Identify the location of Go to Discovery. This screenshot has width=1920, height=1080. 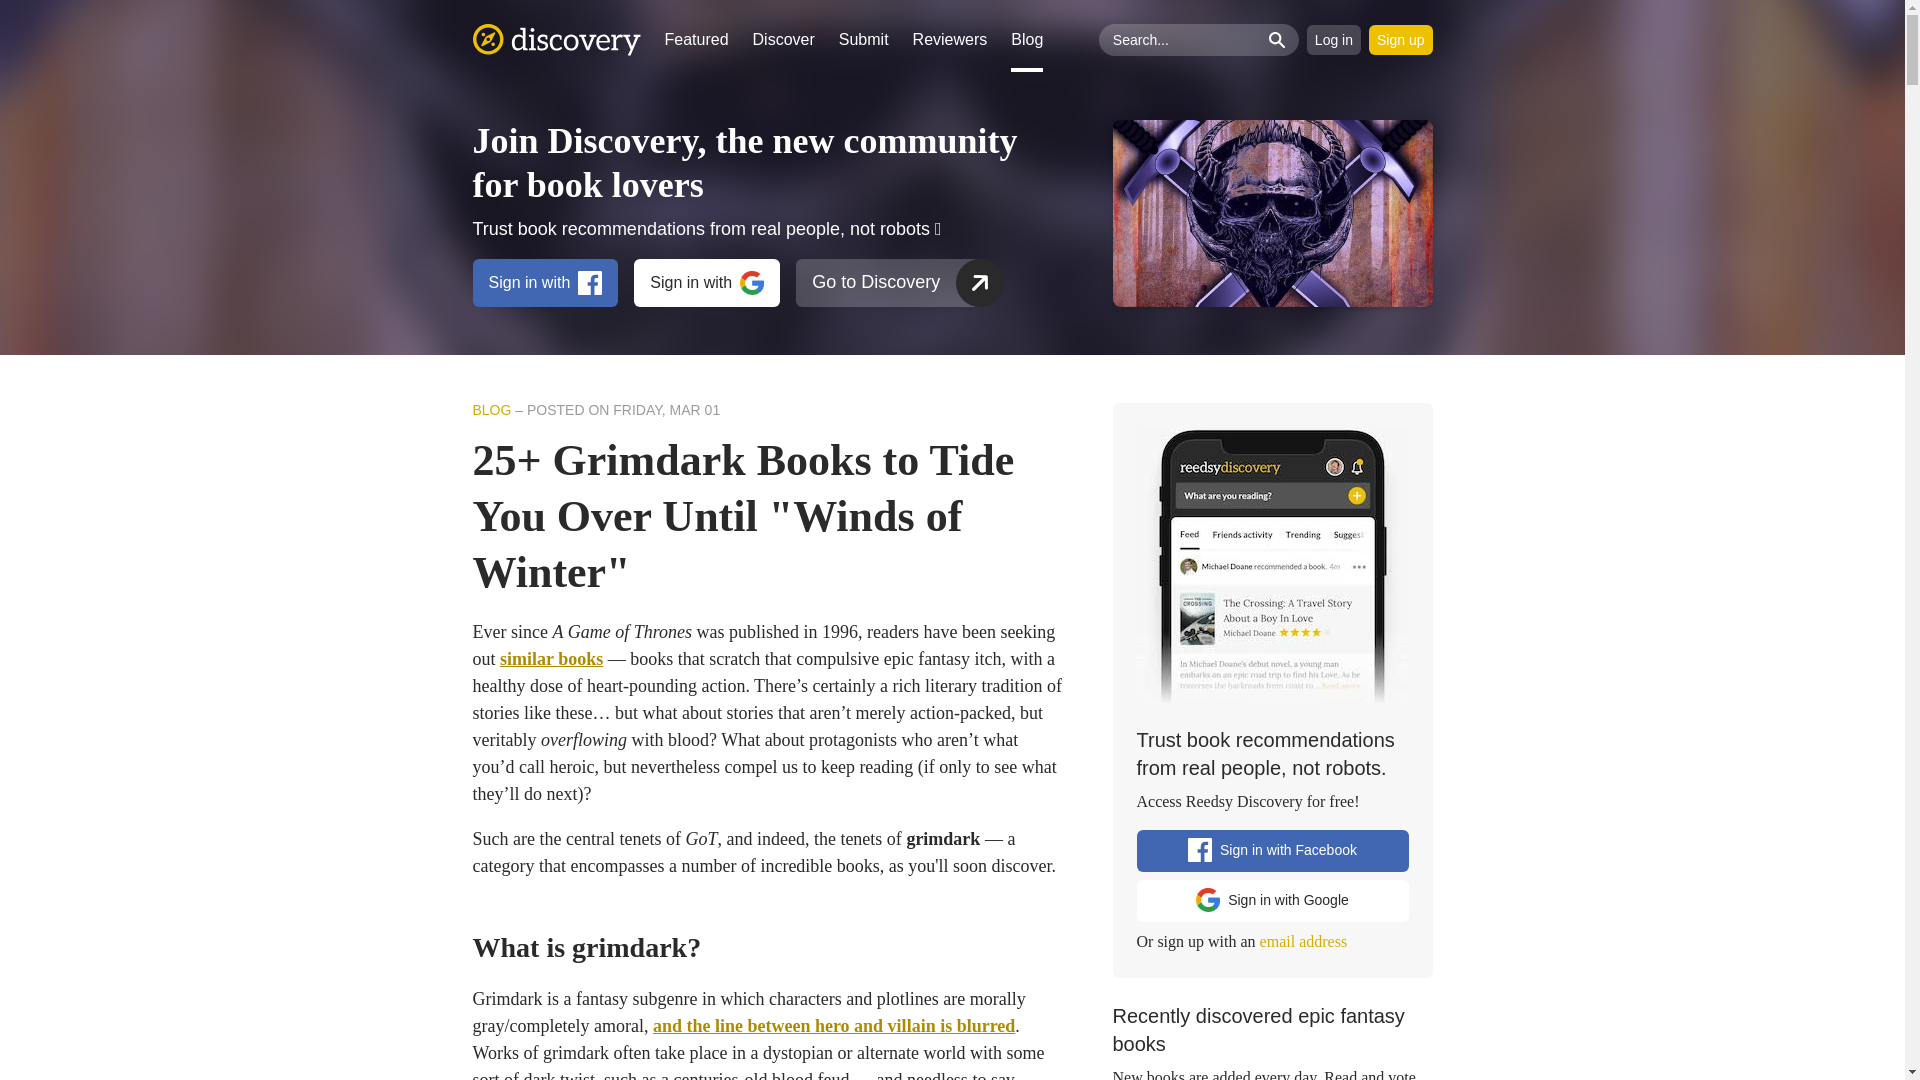
(888, 282).